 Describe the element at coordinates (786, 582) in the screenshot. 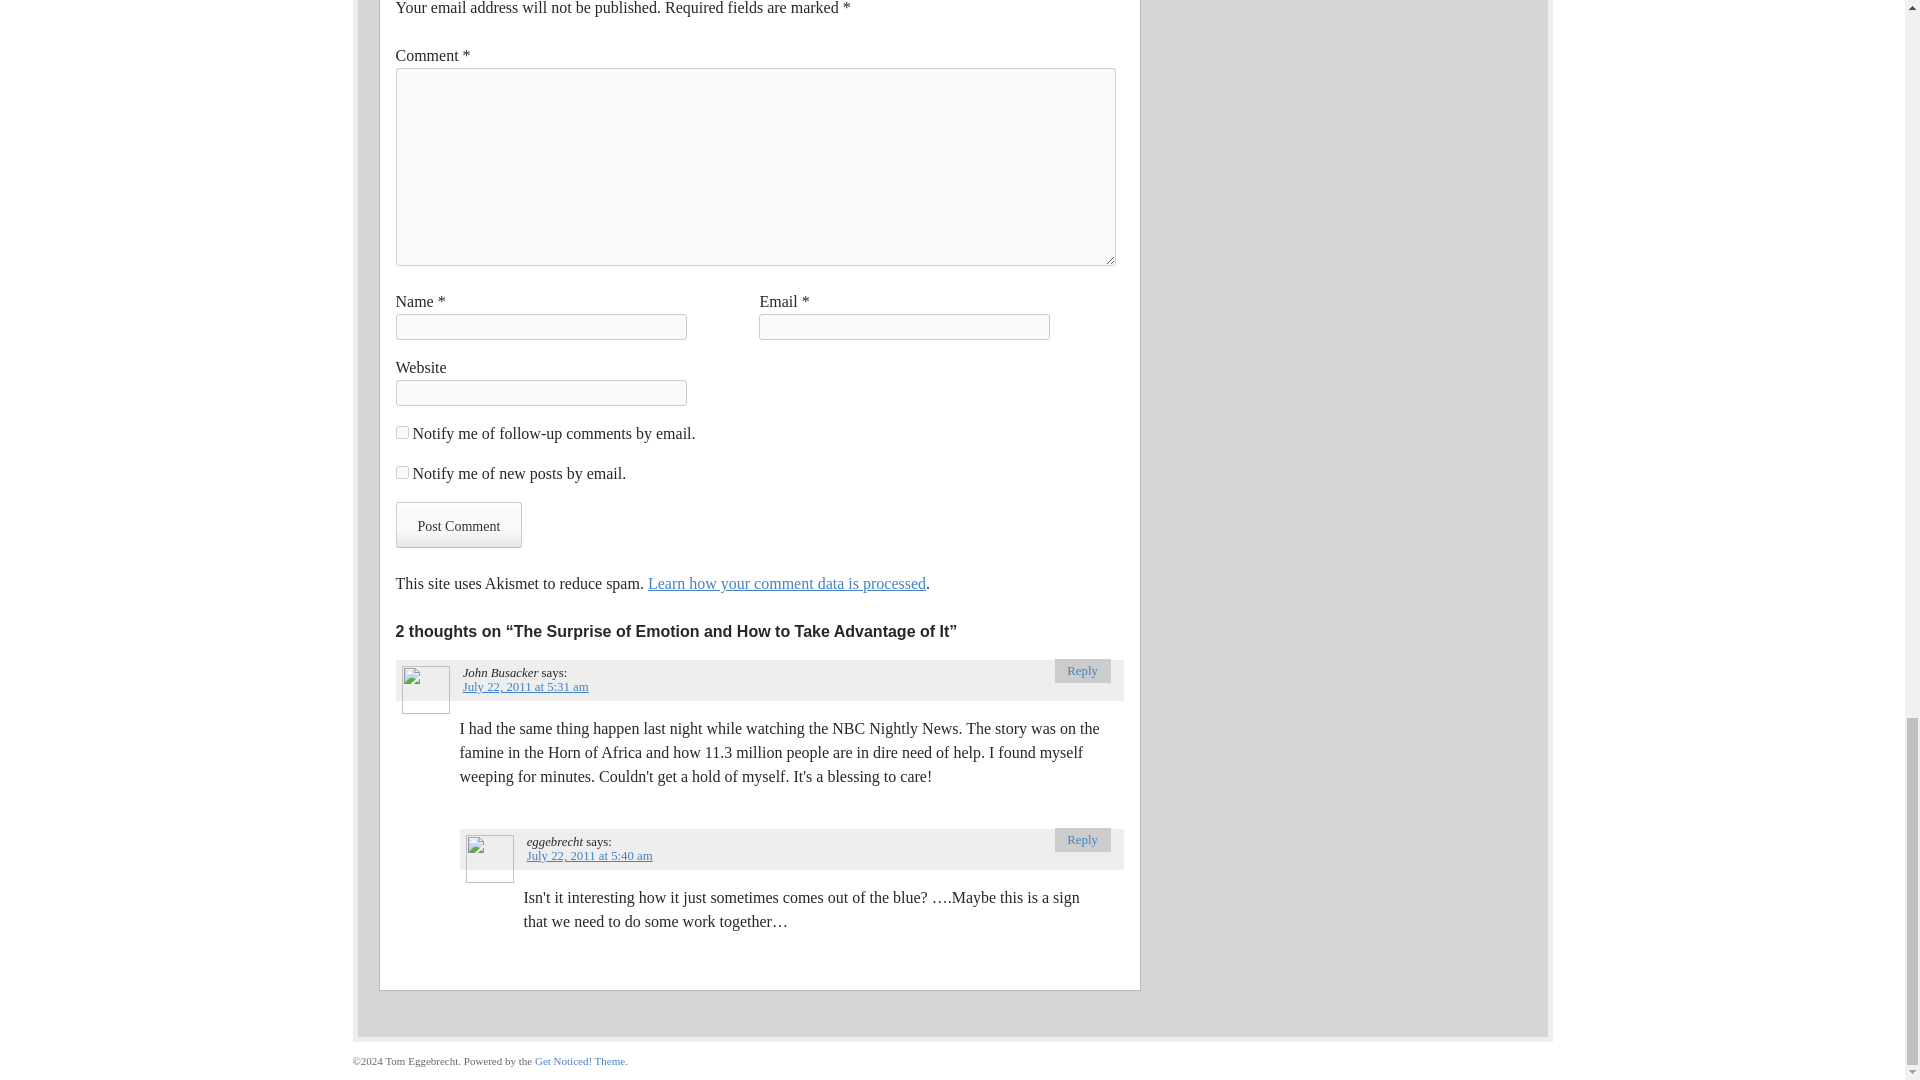

I see `Learn how your comment data is processed` at that location.